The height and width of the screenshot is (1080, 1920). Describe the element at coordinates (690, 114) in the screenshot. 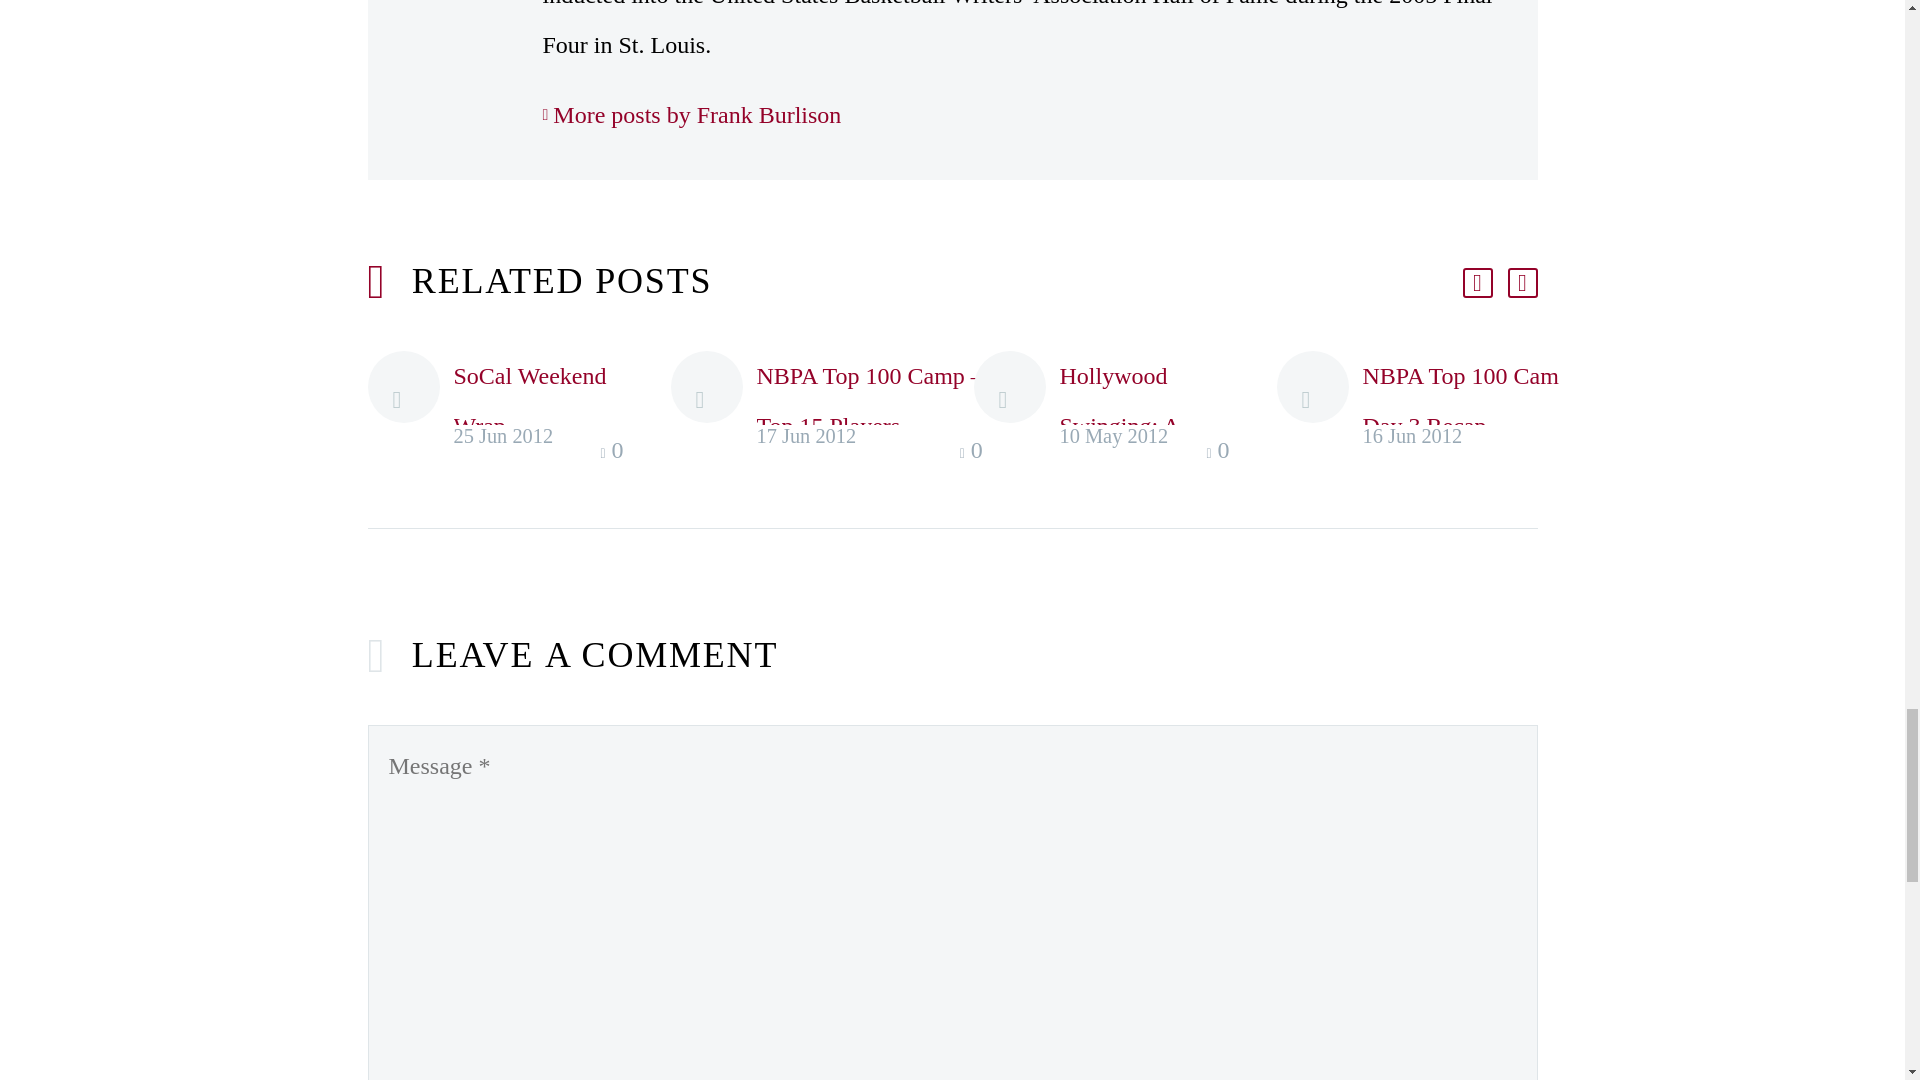

I see `More posts by Frank Burlison` at that location.